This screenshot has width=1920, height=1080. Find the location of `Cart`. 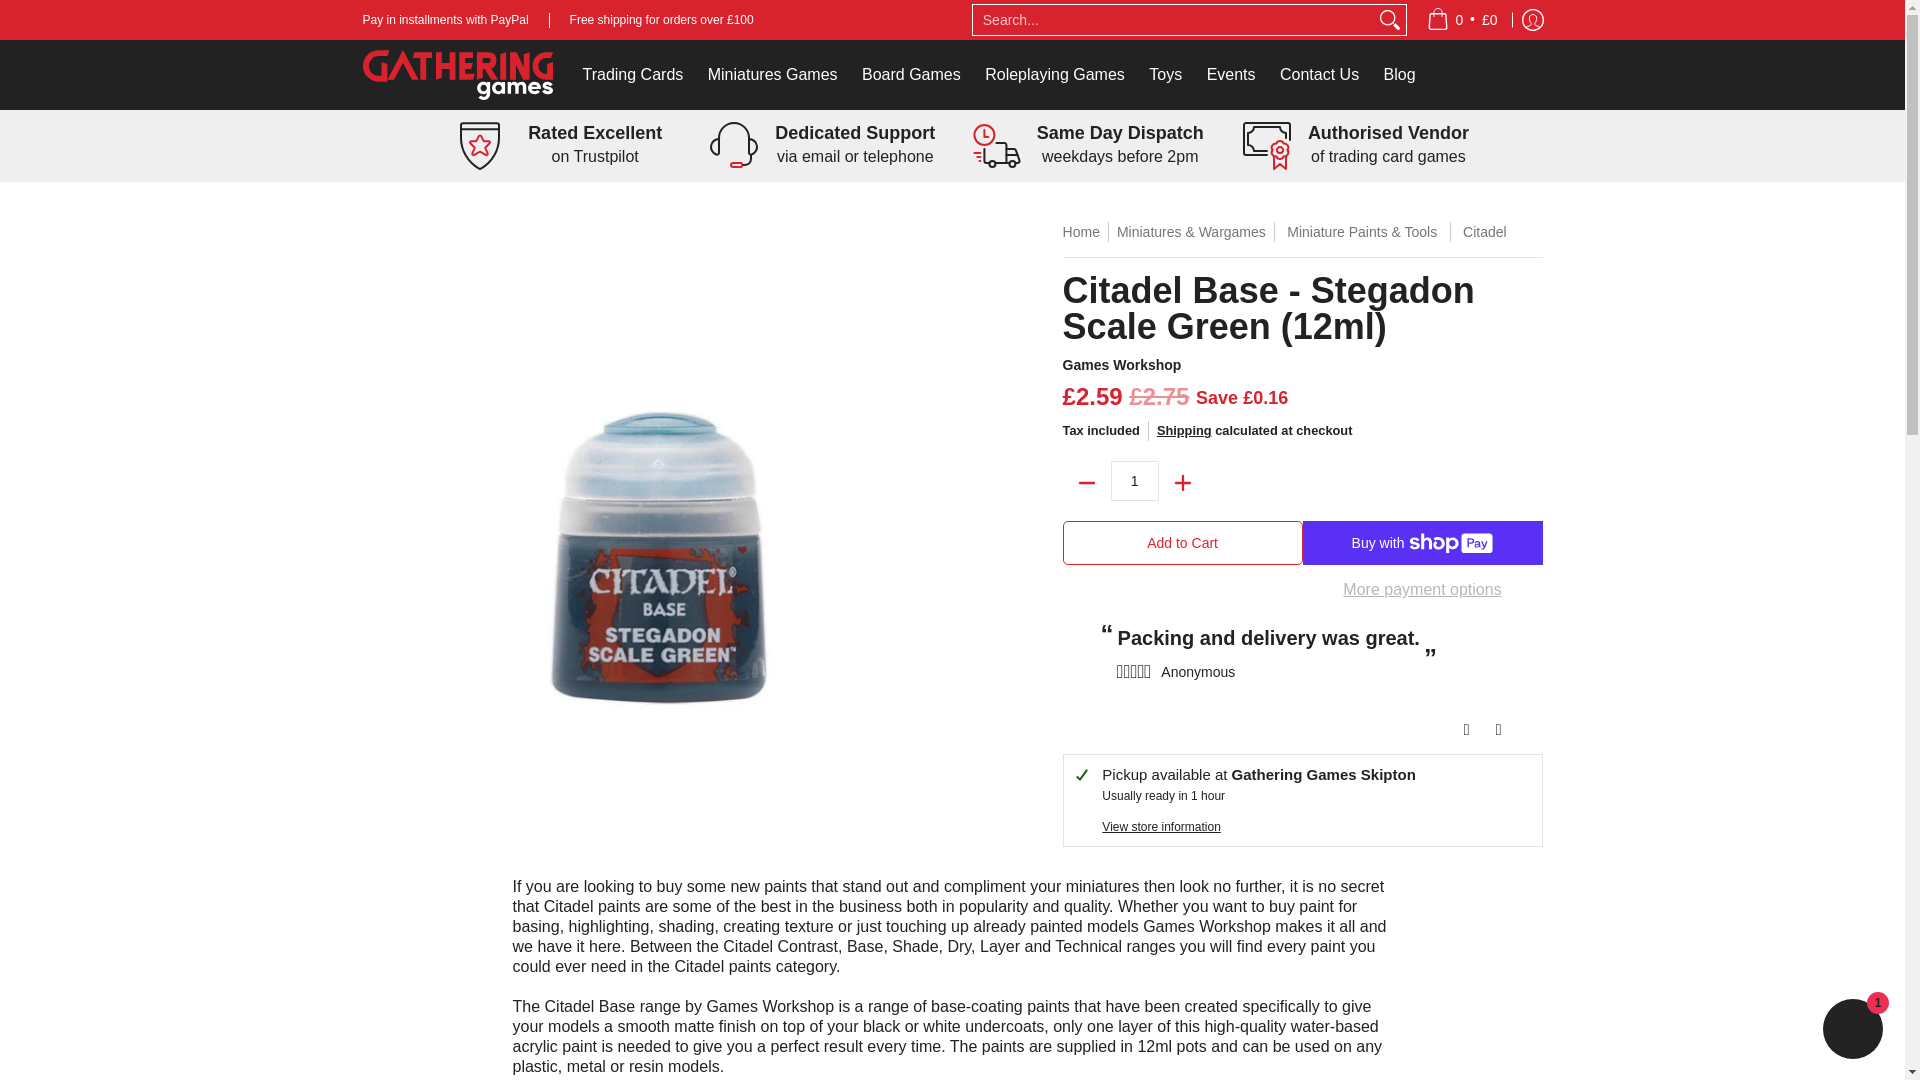

Cart is located at coordinates (1462, 20).